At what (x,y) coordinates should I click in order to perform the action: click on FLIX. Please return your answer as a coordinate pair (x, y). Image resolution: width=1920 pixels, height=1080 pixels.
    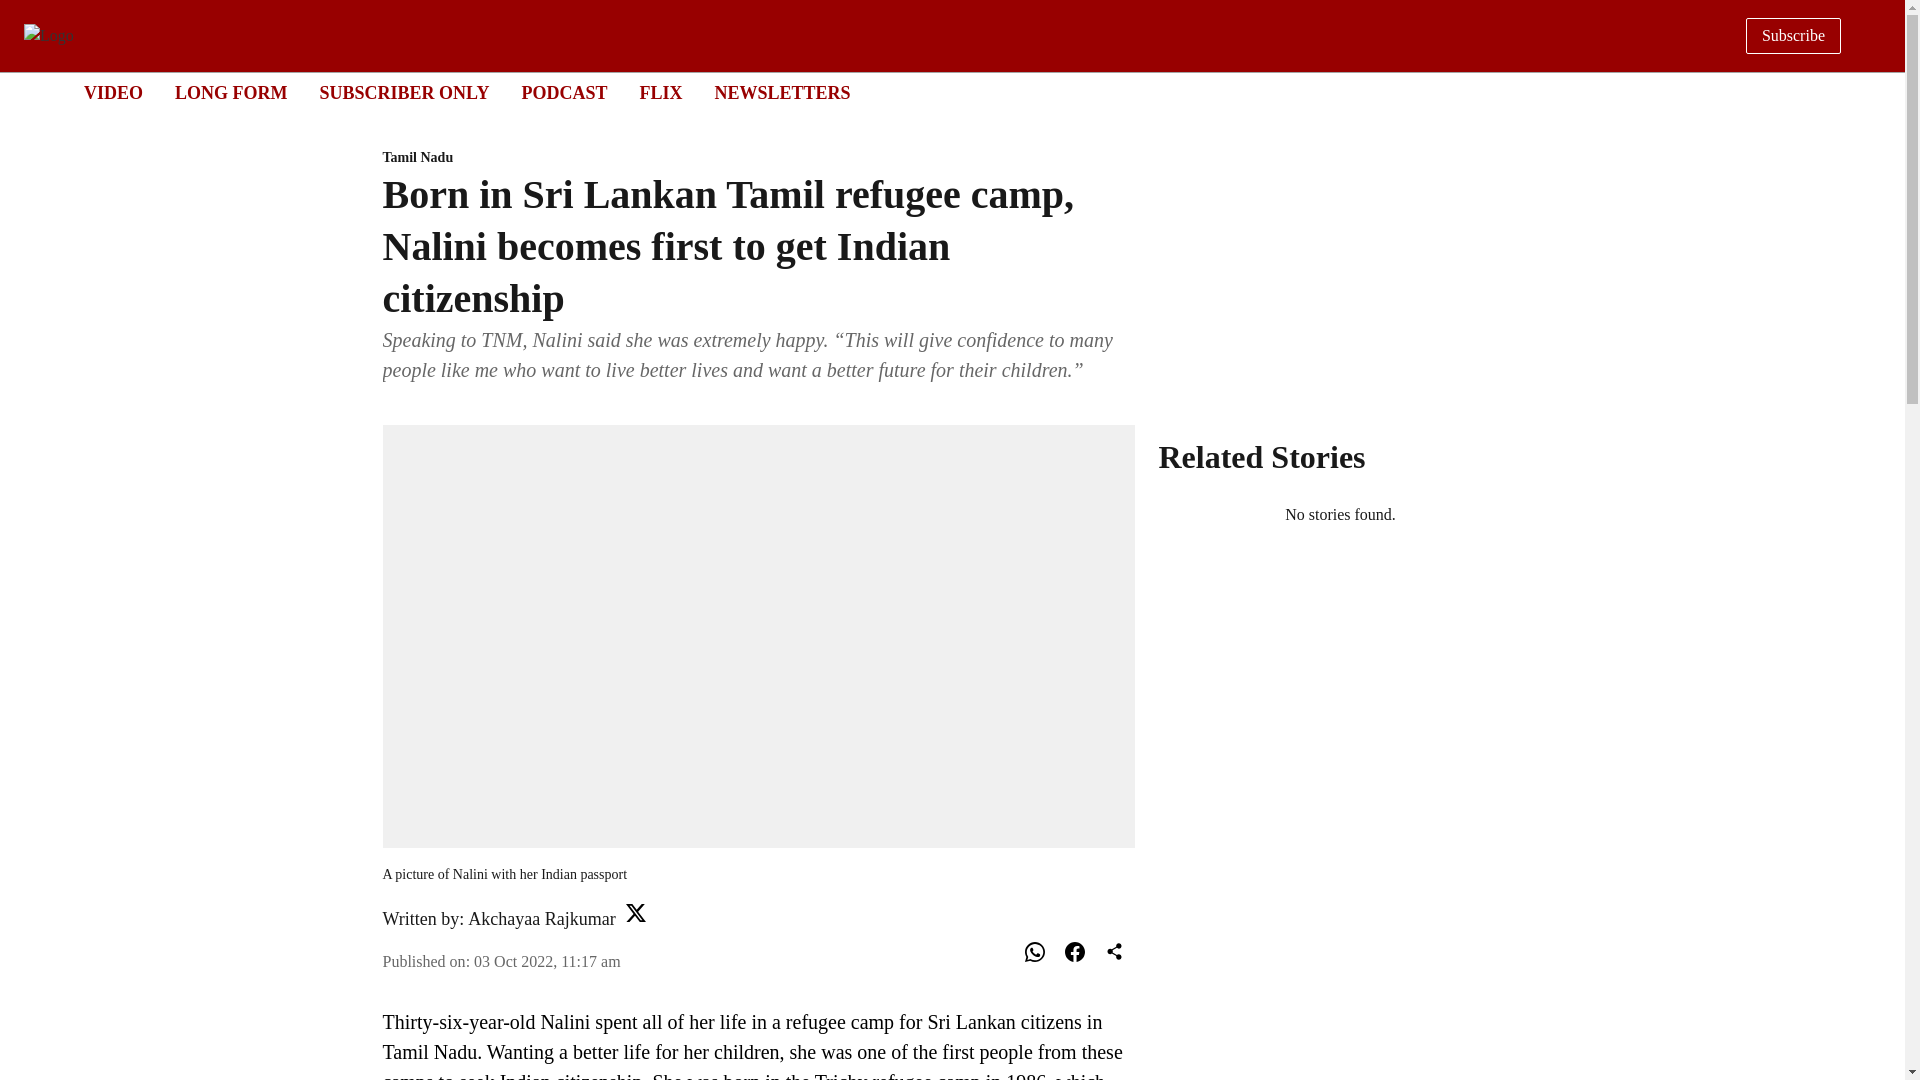
    Looking at the image, I should click on (660, 92).